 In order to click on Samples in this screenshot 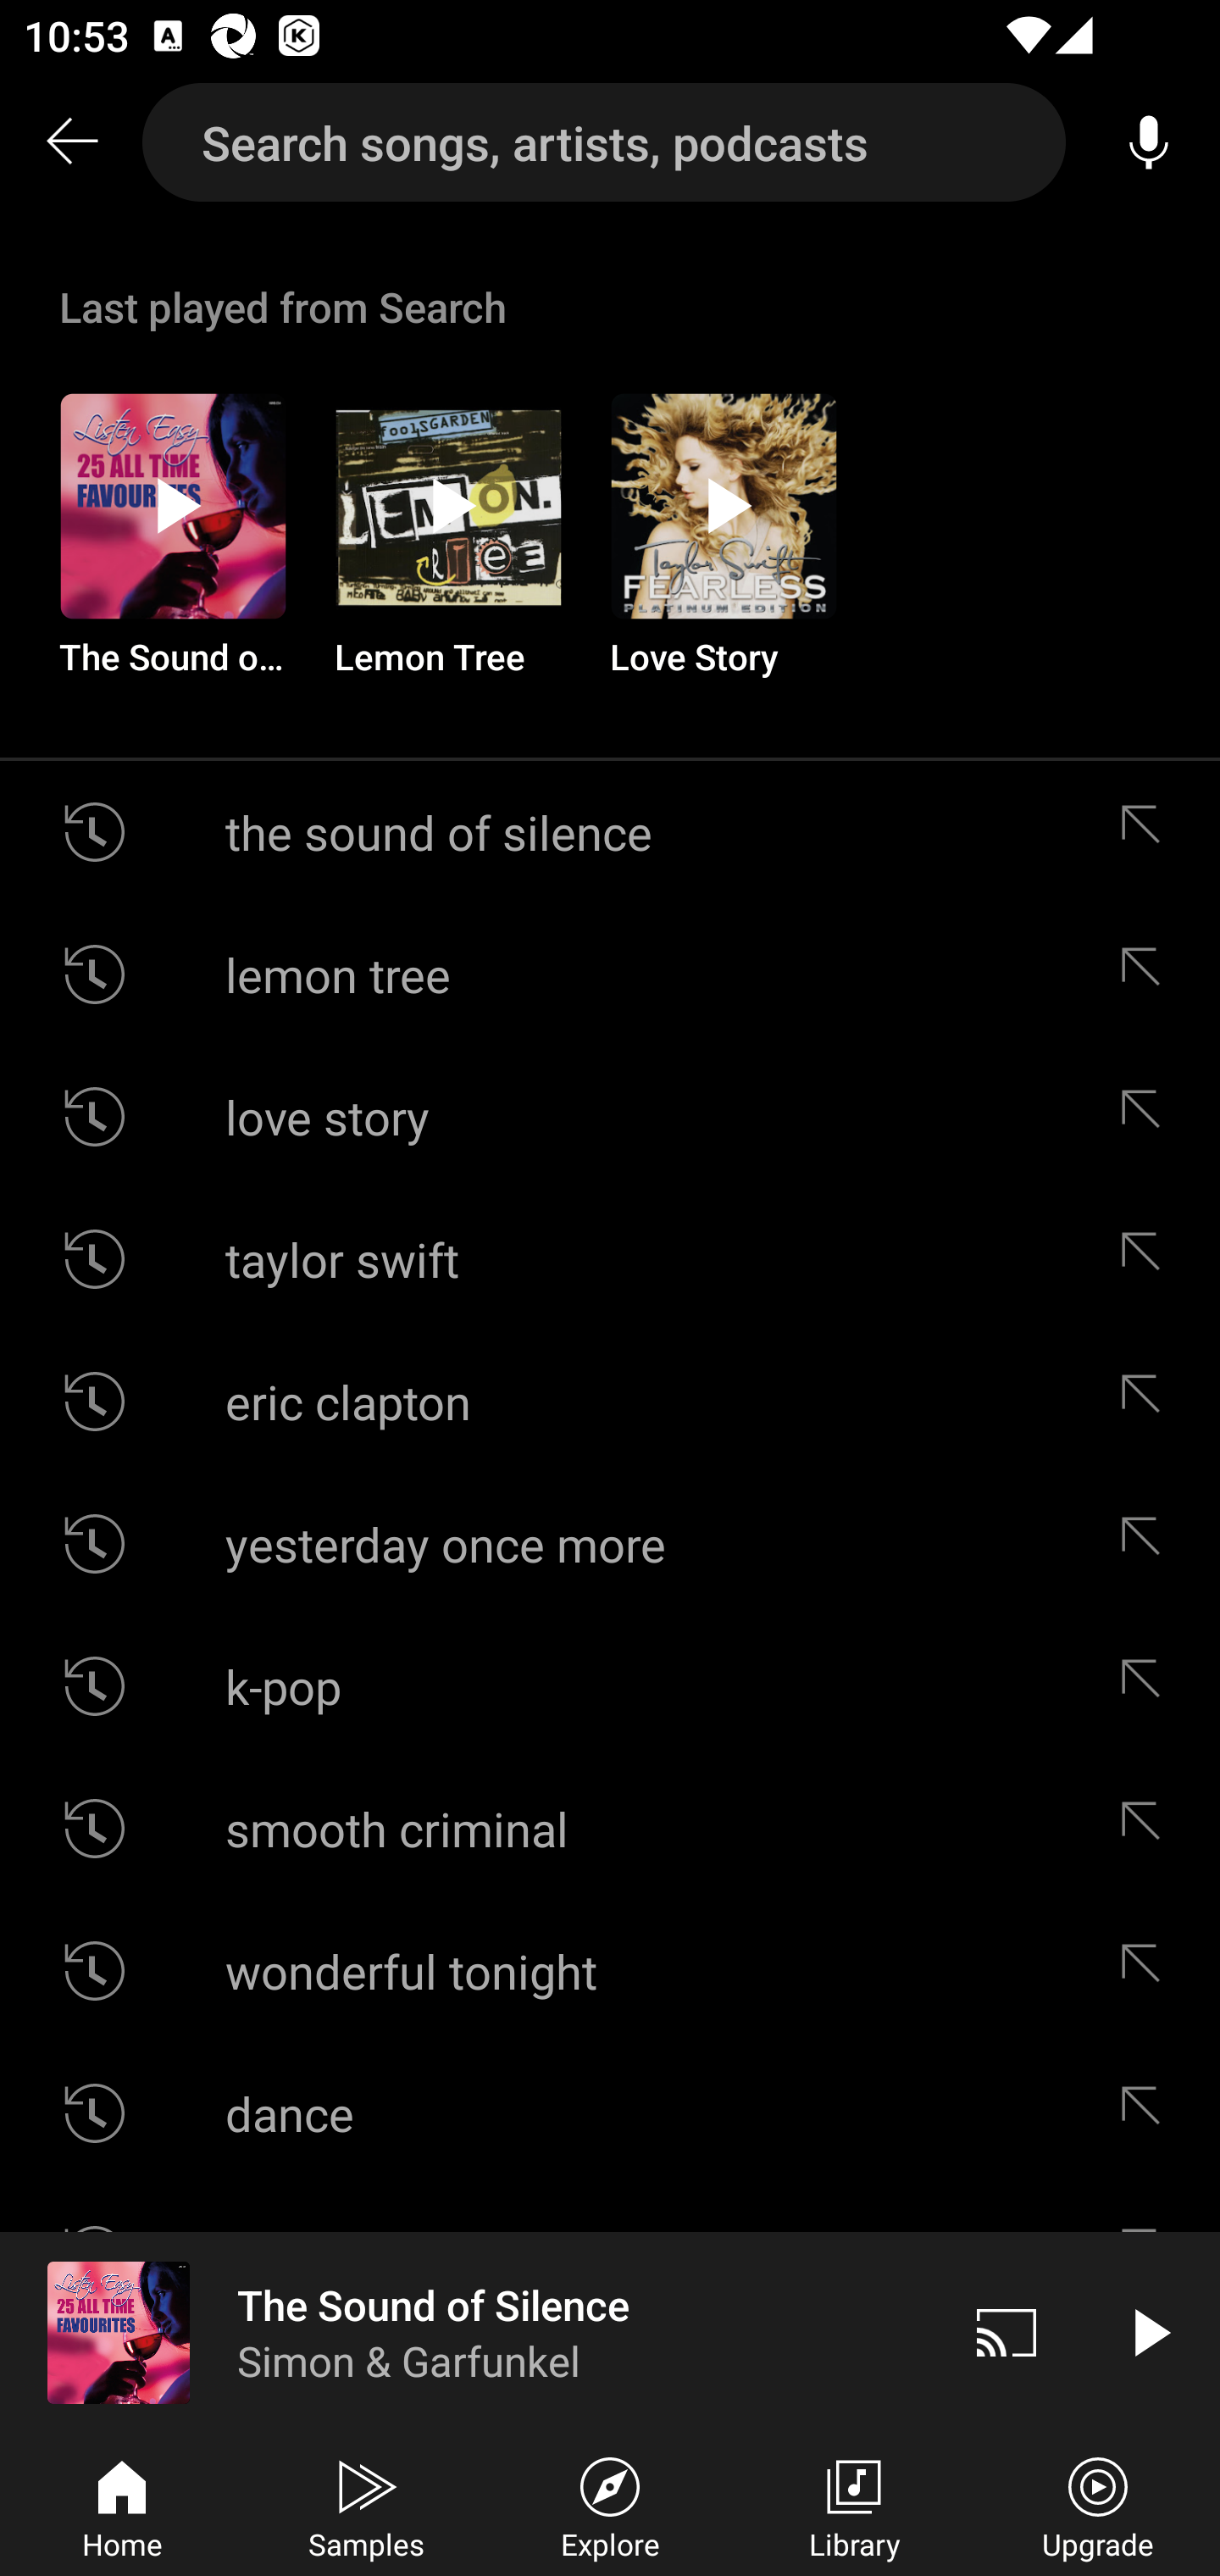, I will do `click(366, 2505)`.